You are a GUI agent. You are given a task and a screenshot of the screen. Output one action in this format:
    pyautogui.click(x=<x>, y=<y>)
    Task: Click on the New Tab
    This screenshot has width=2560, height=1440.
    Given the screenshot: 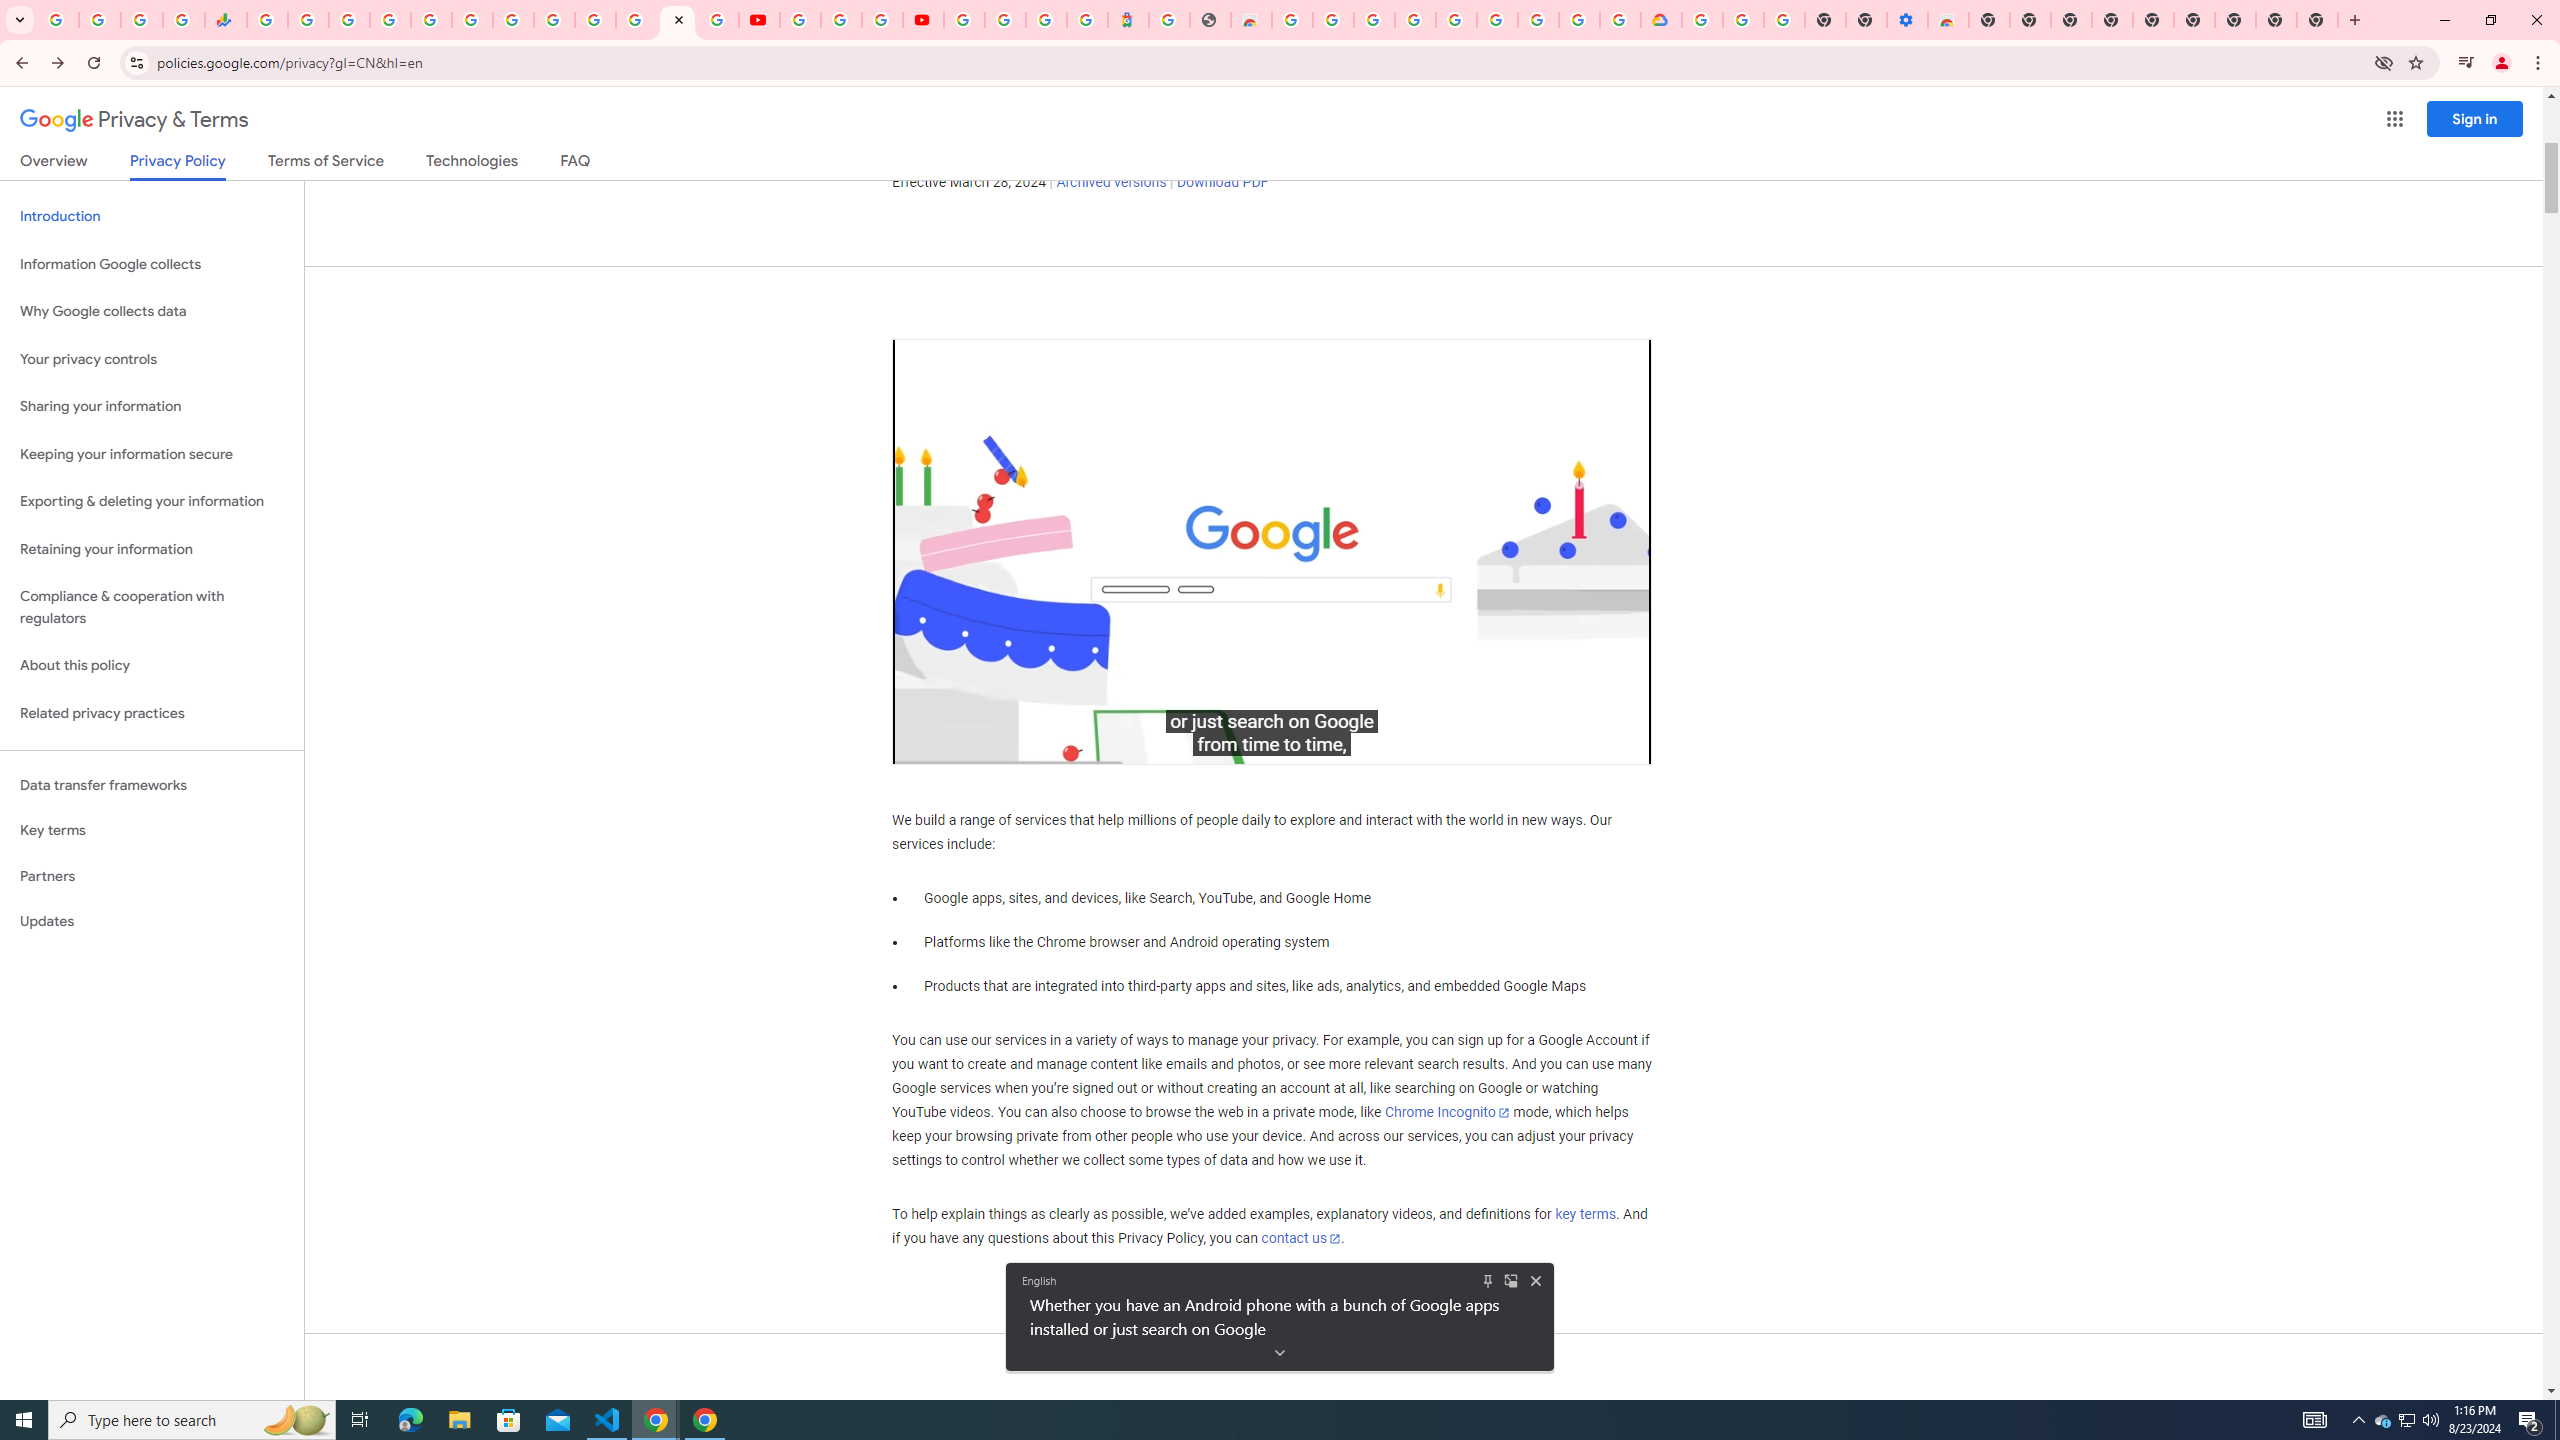 What is the action you would take?
    pyautogui.click(x=1990, y=20)
    